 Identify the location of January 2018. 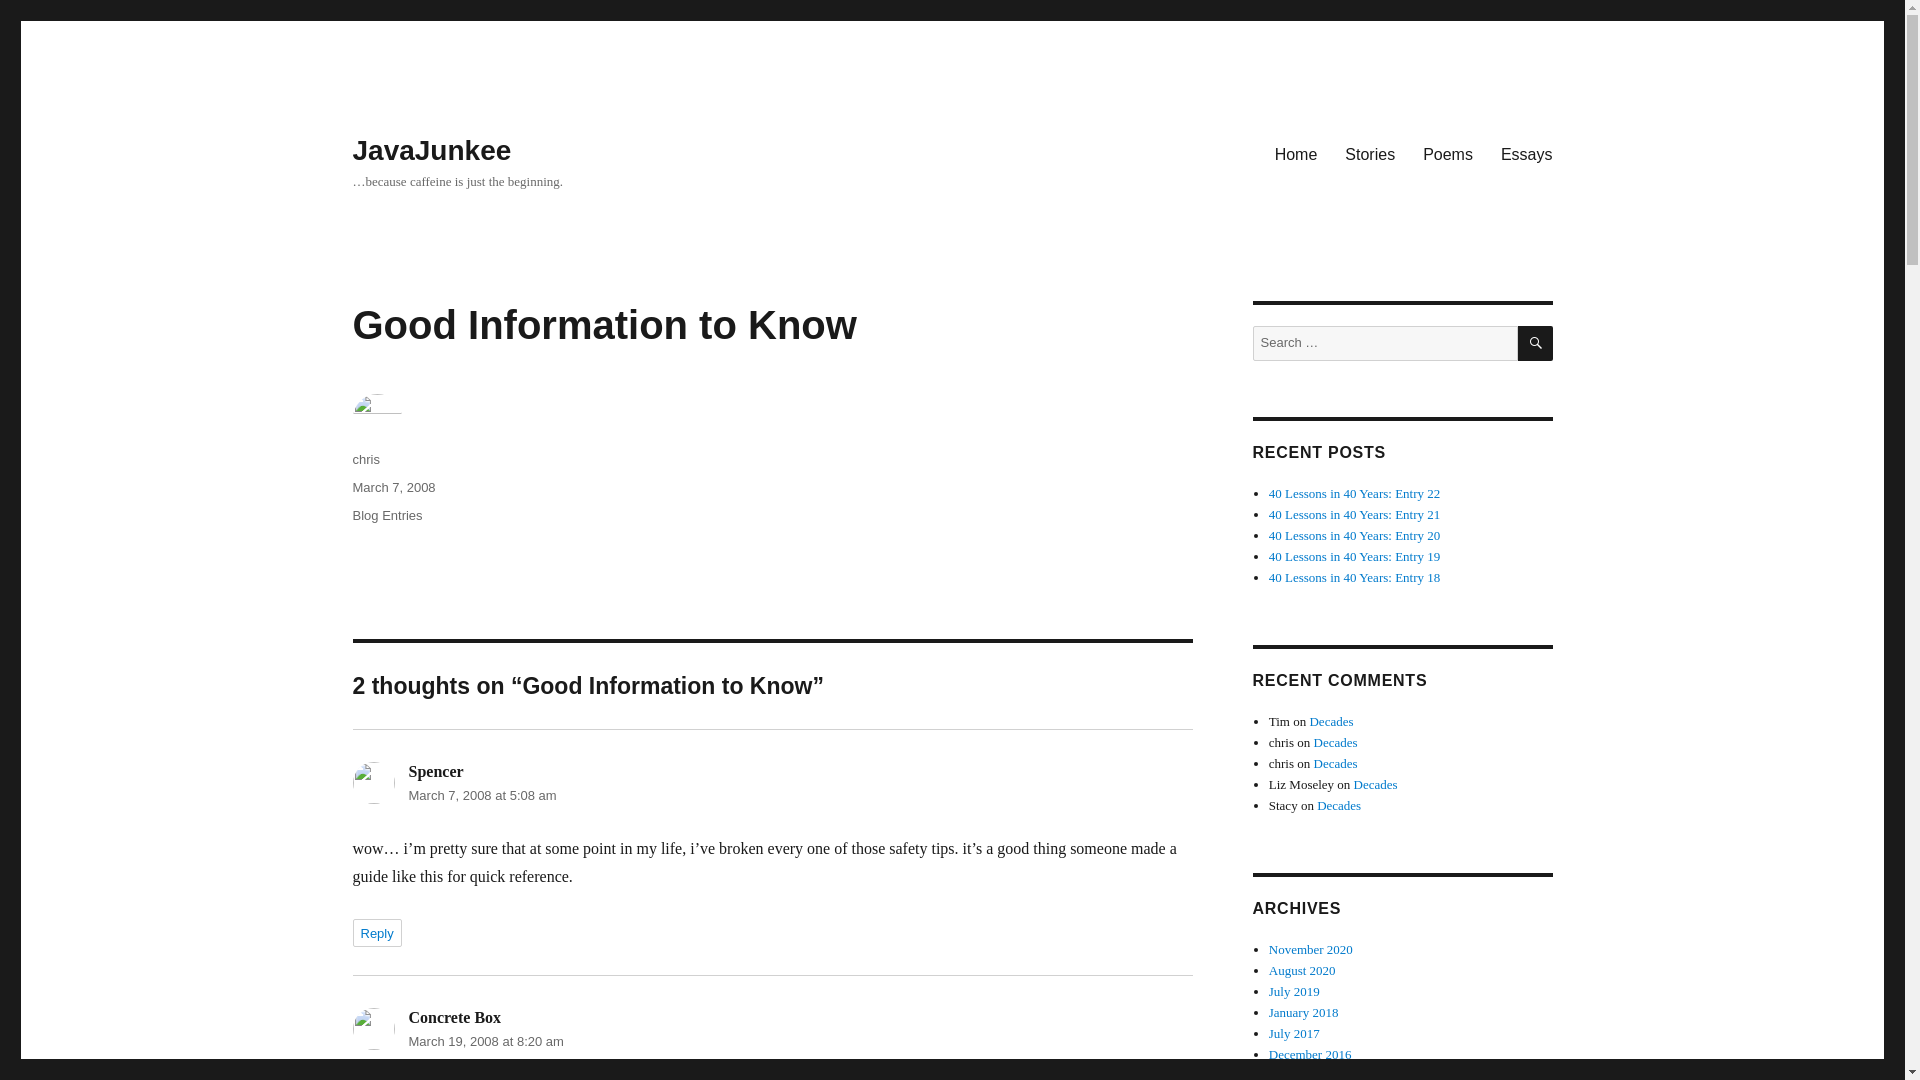
(1304, 1012).